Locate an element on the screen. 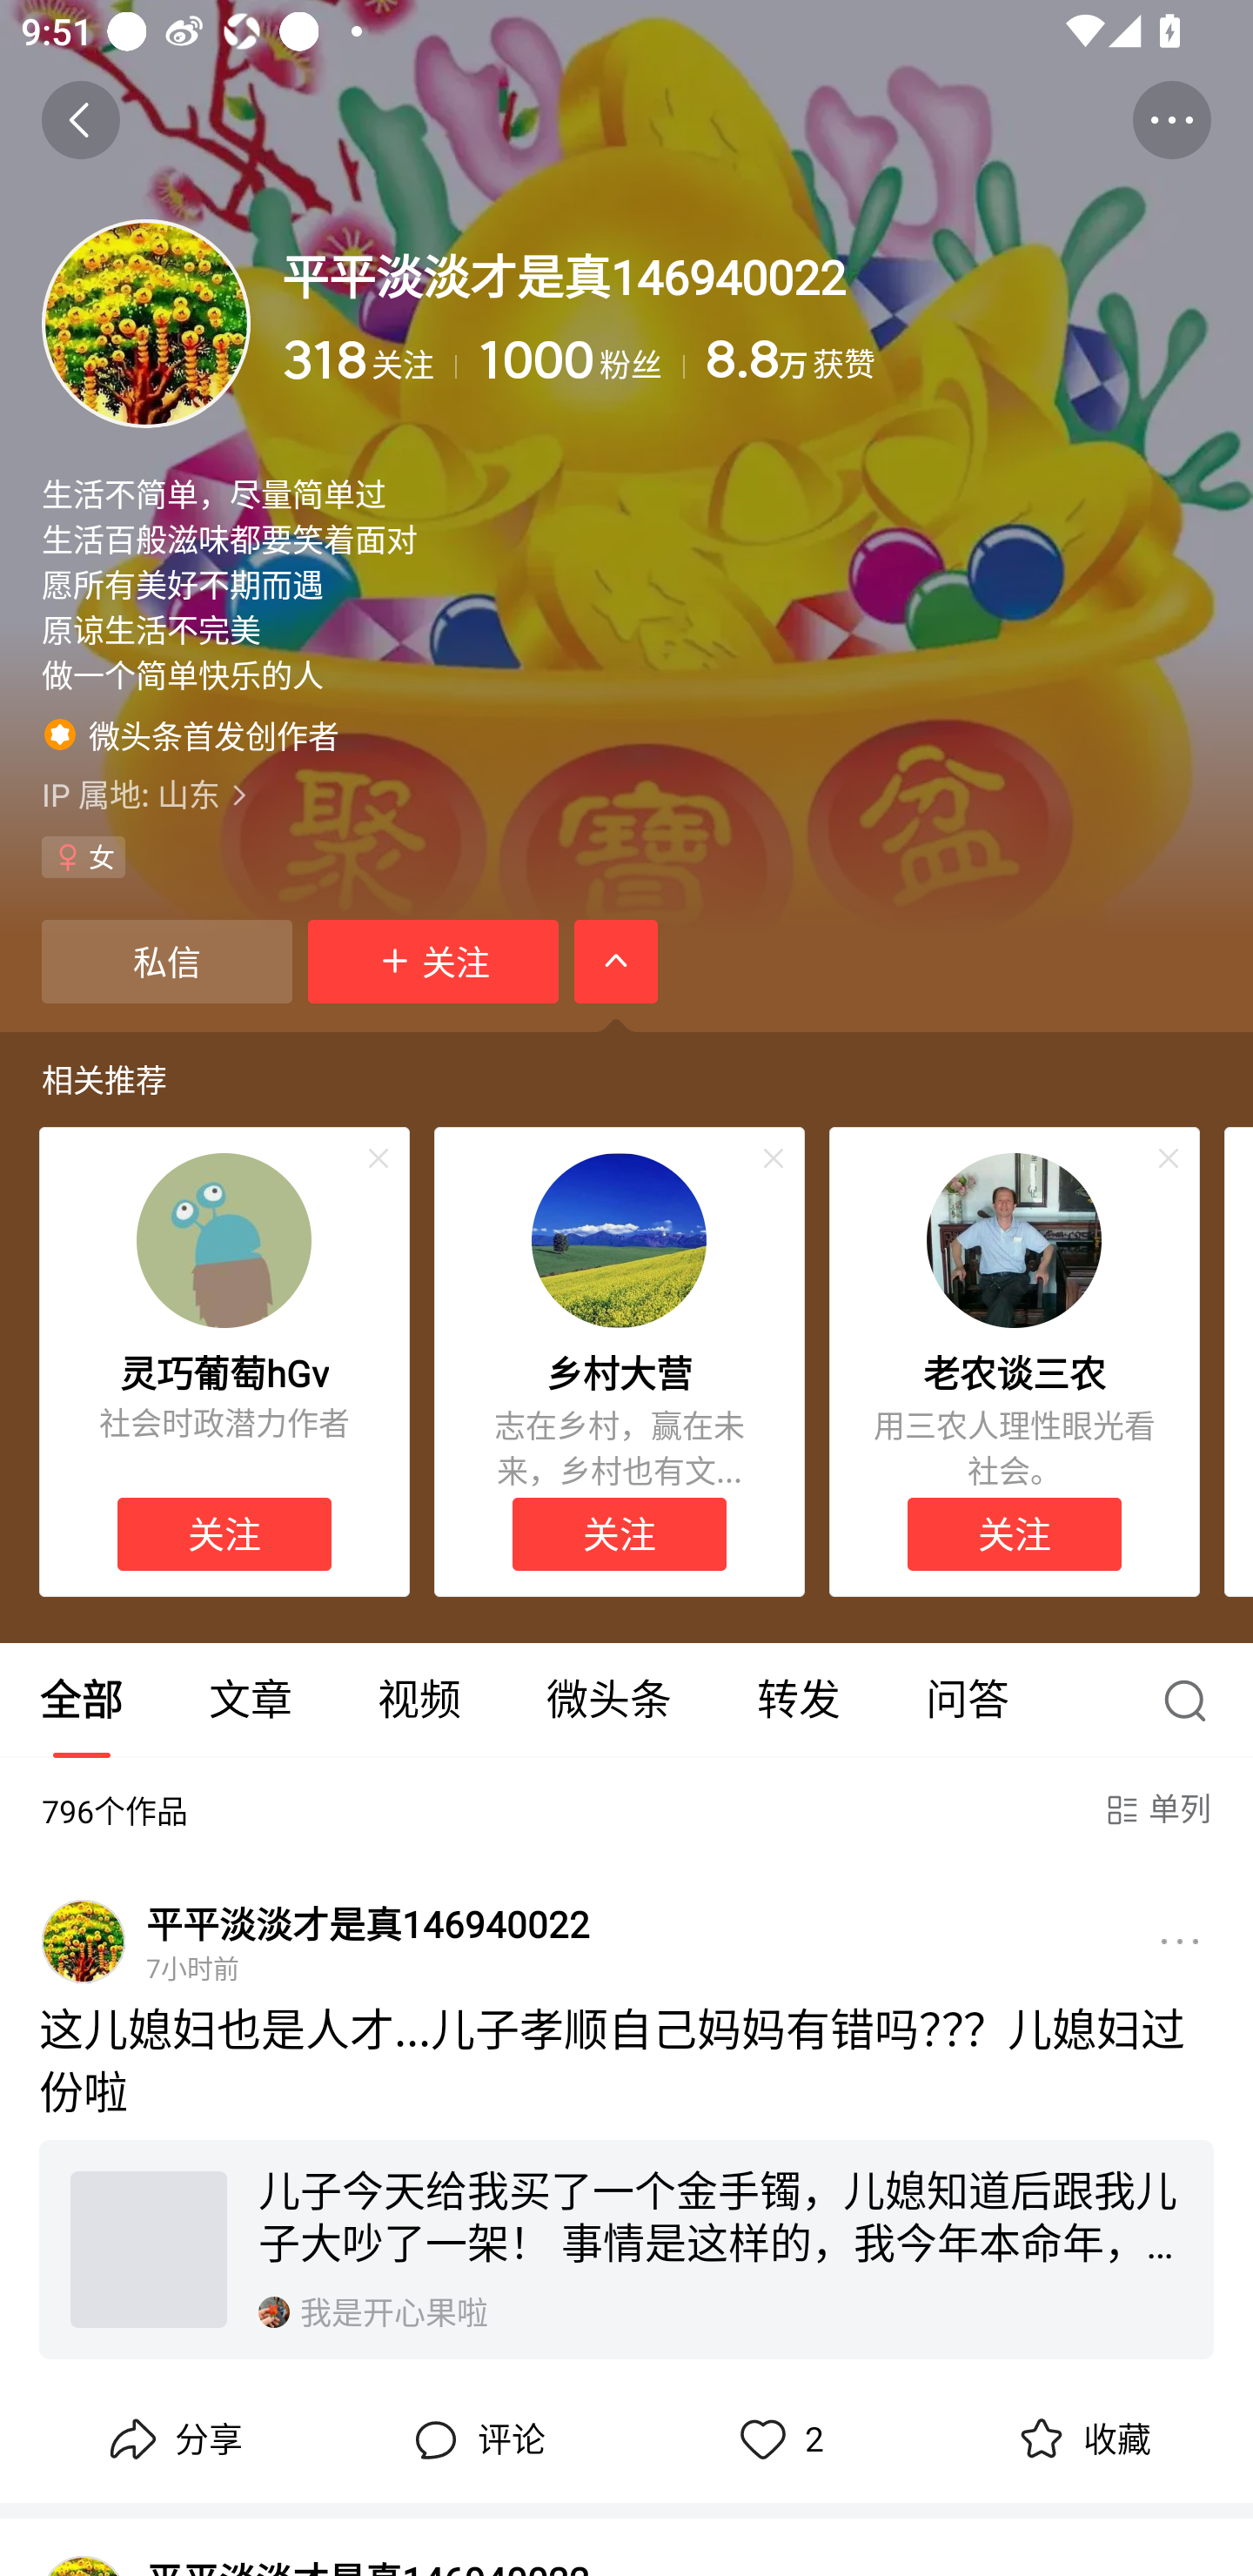 The width and height of the screenshot is (1253, 2576). 老农谈三农头像 老农谈三农 用三农人理性眼光看社会。 关注 关注 不感兴趣 is located at coordinates (1015, 1363).